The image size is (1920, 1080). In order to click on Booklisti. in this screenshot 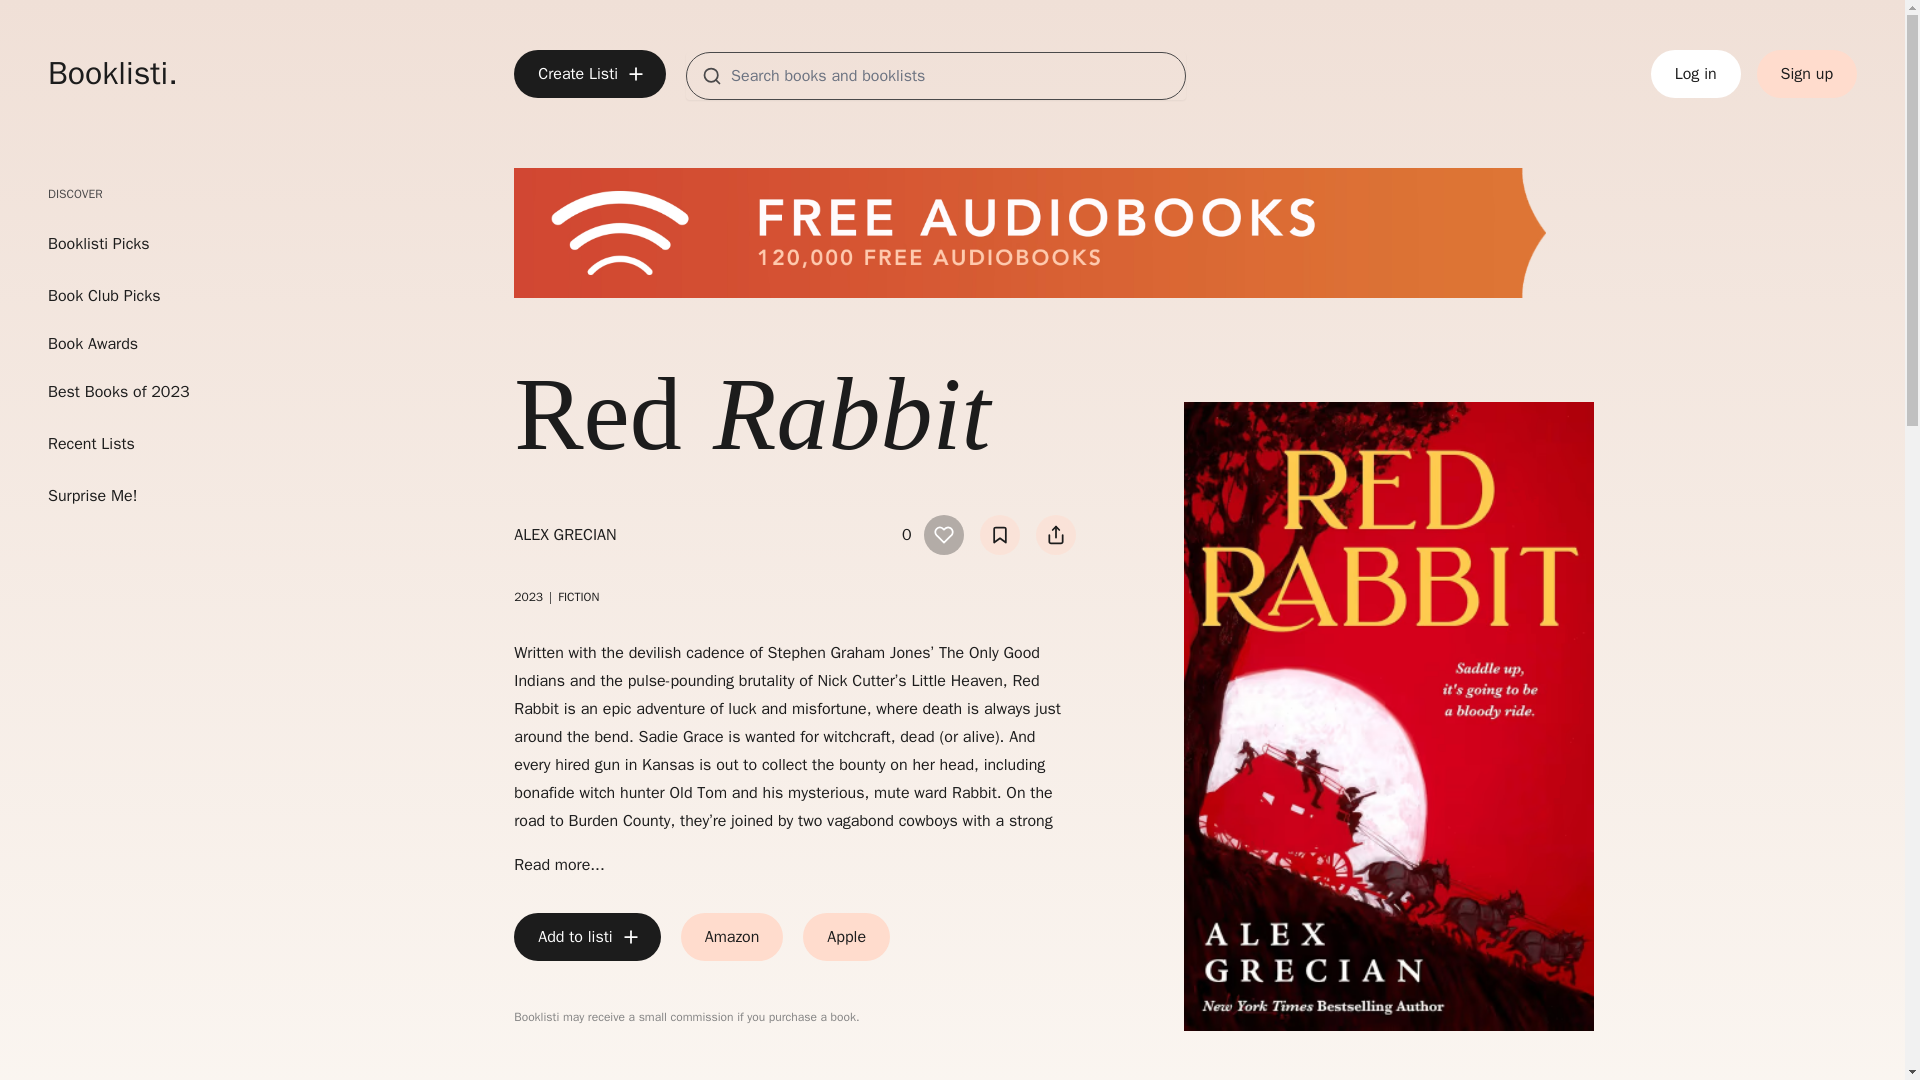, I will do `click(113, 74)`.